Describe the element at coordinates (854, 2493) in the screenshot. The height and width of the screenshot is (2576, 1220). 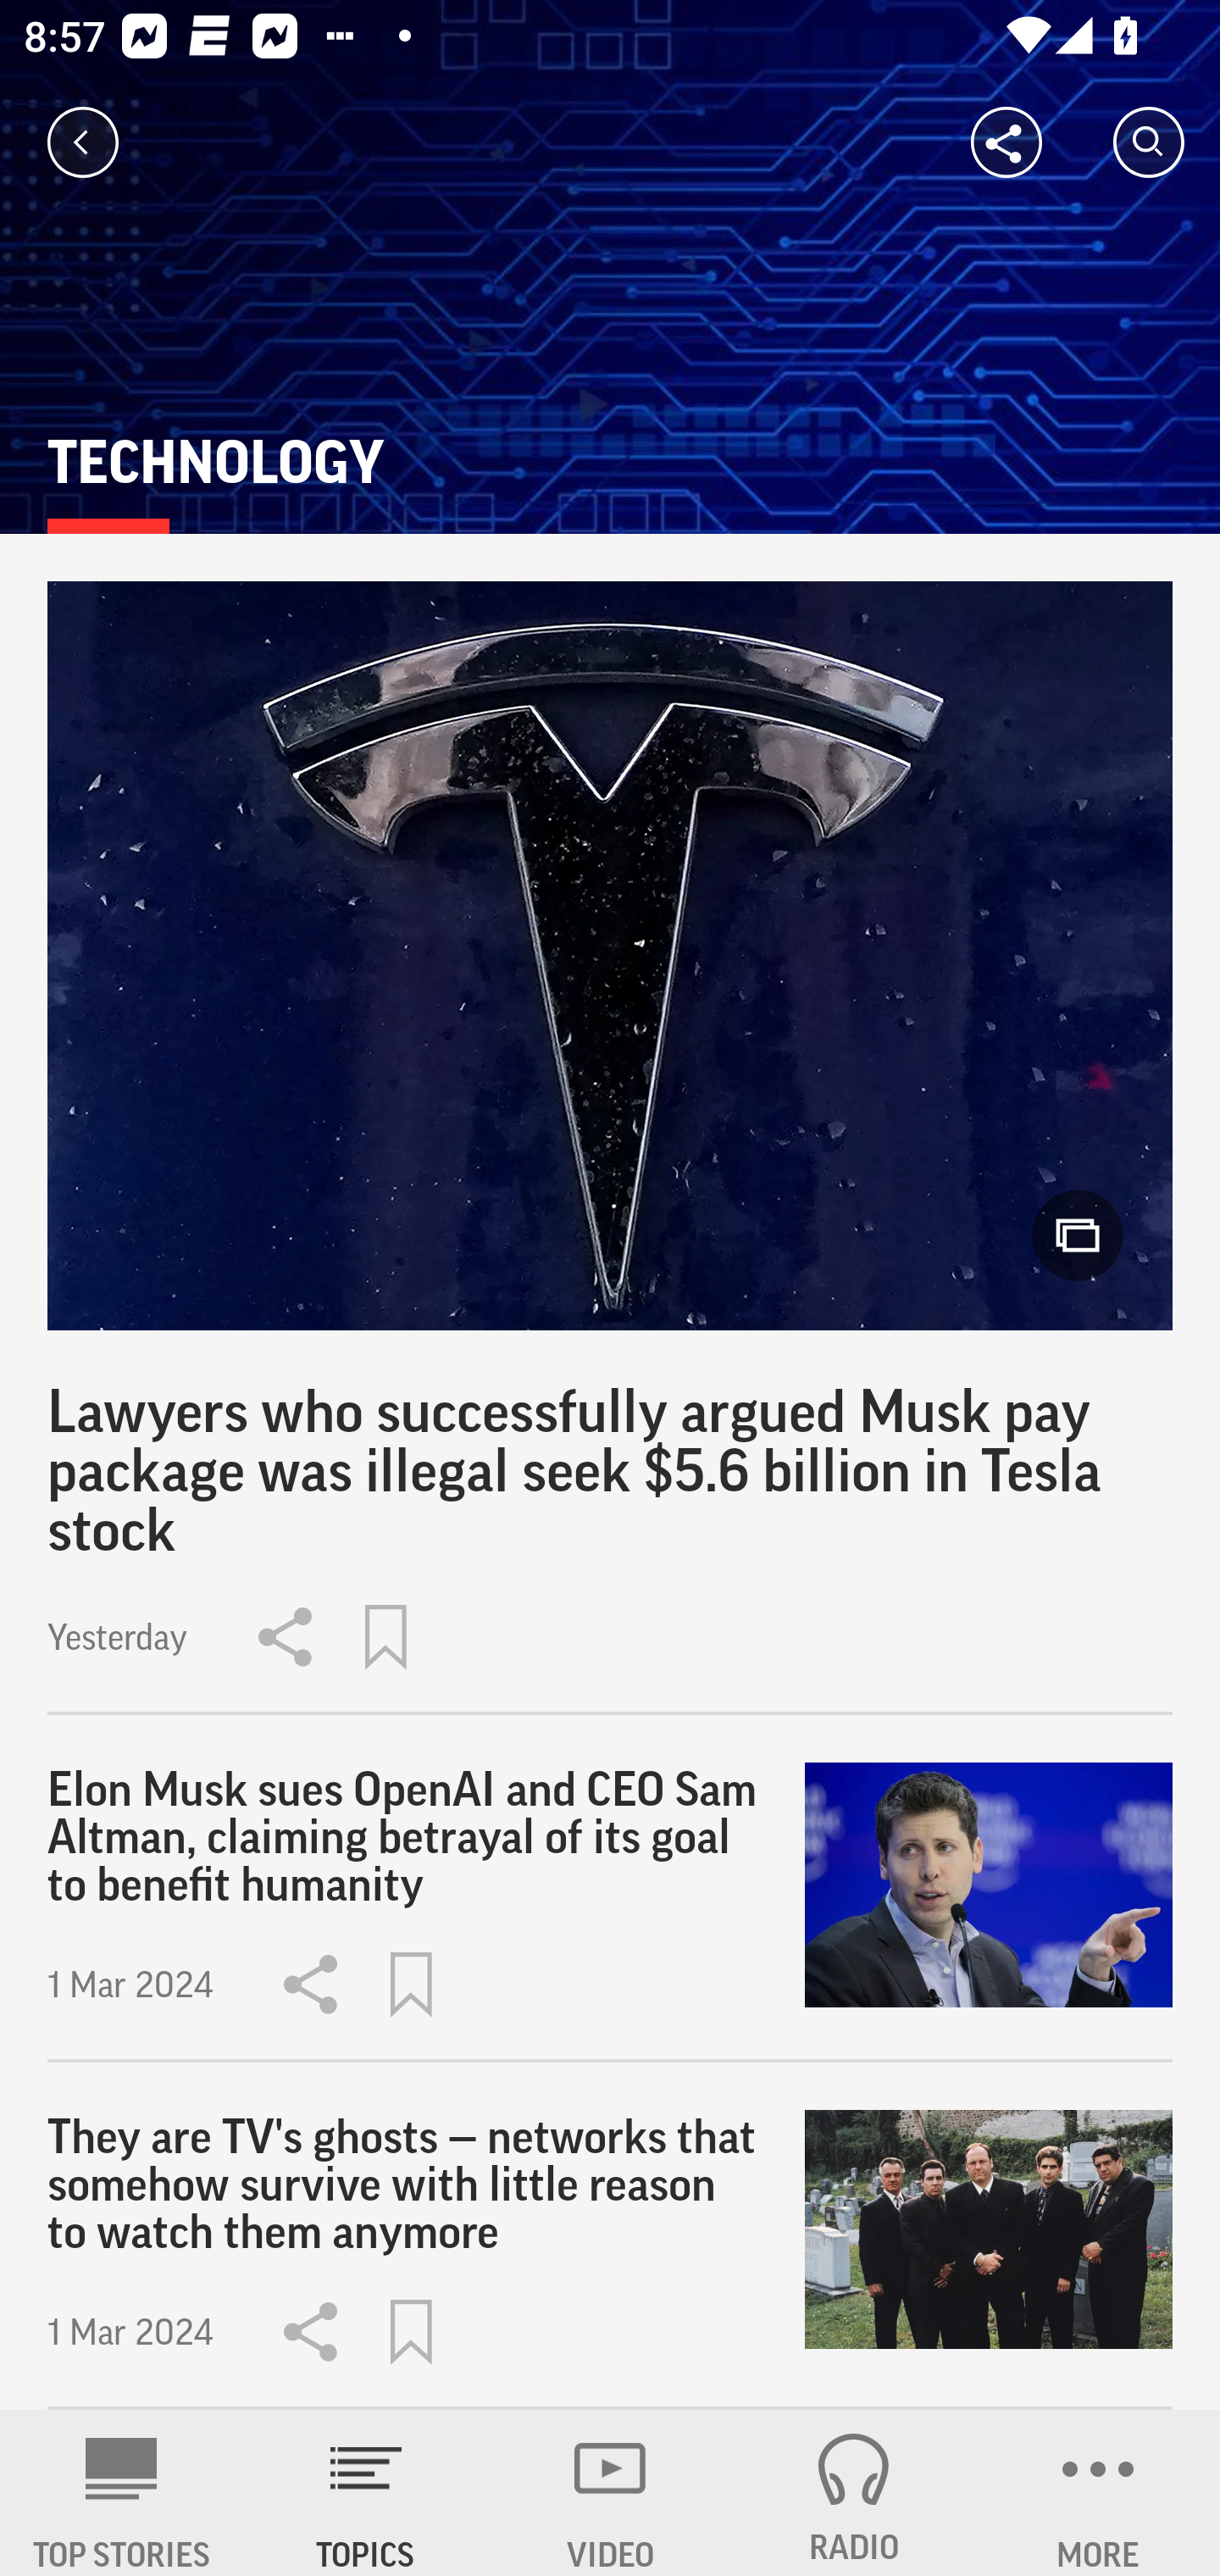
I see `RADIO` at that location.